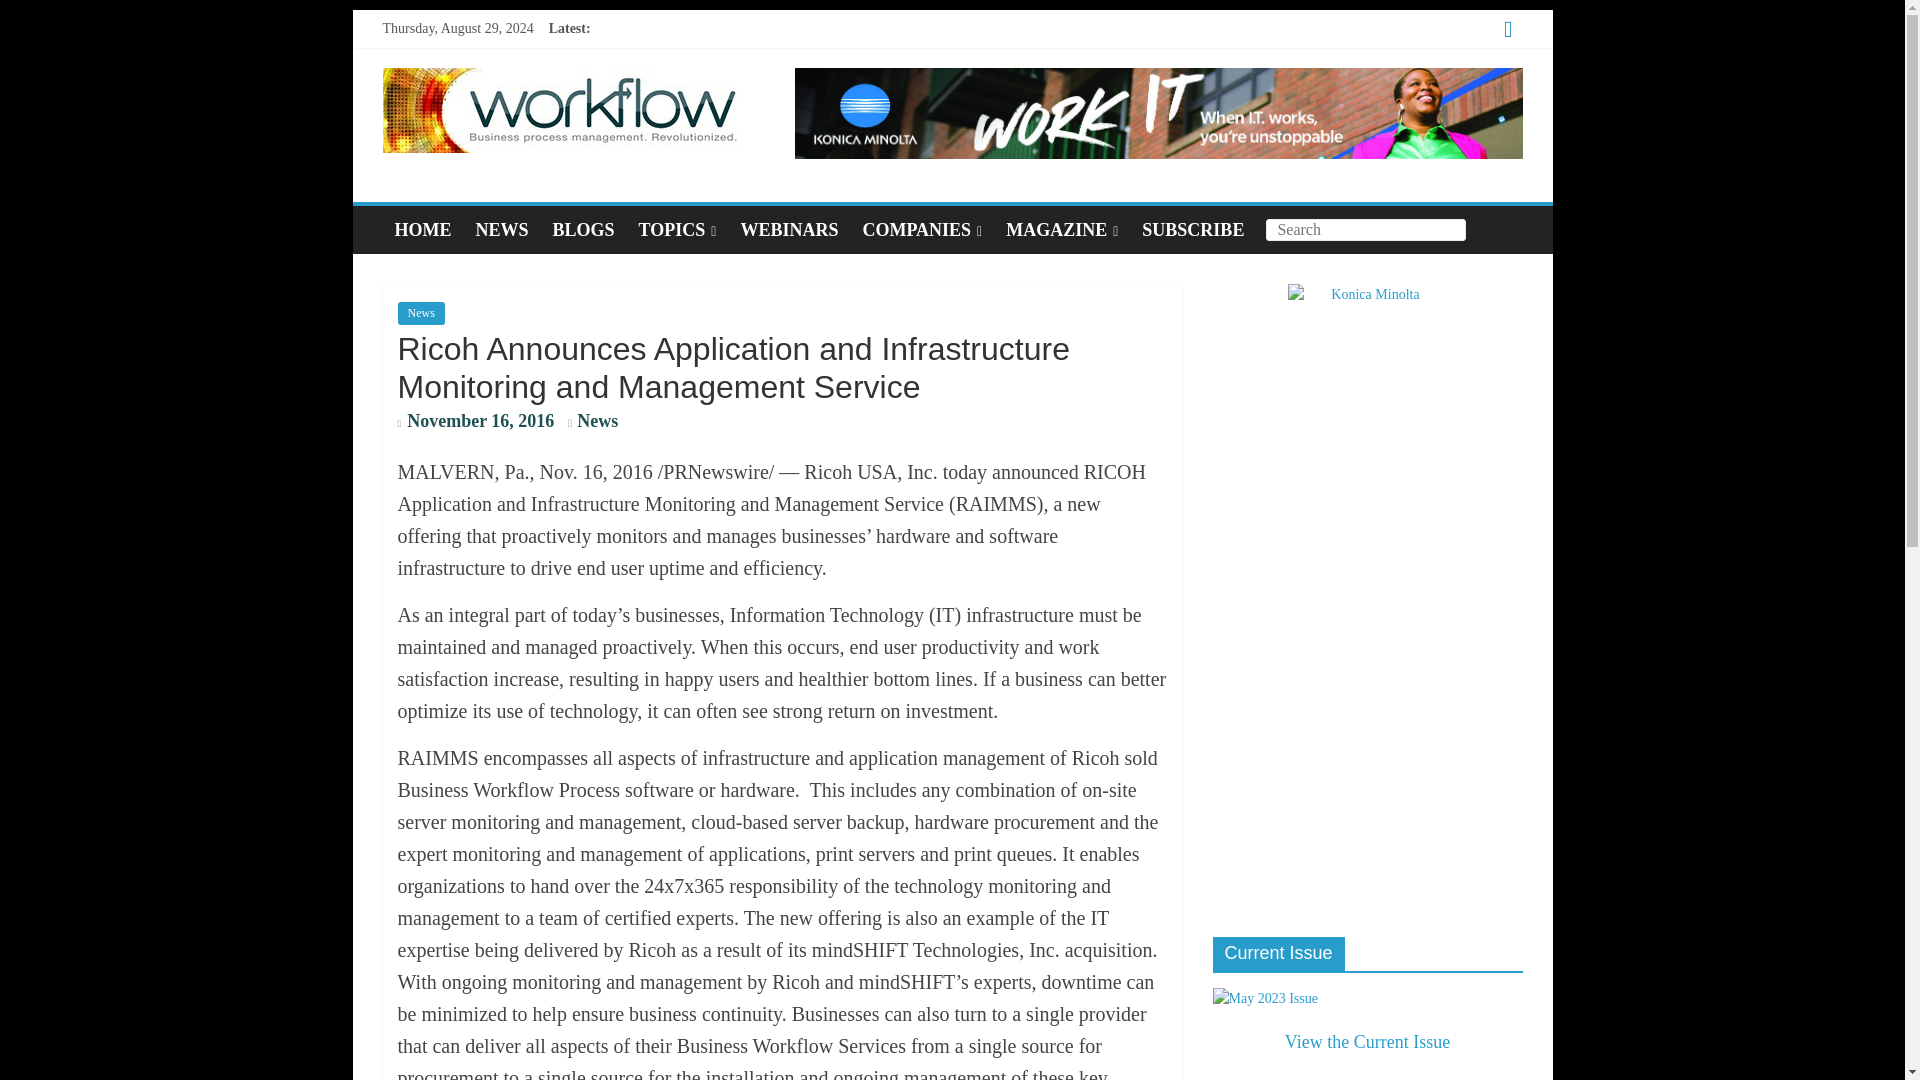 This screenshot has height=1080, width=1920. Describe the element at coordinates (422, 230) in the screenshot. I see `HOME` at that location.